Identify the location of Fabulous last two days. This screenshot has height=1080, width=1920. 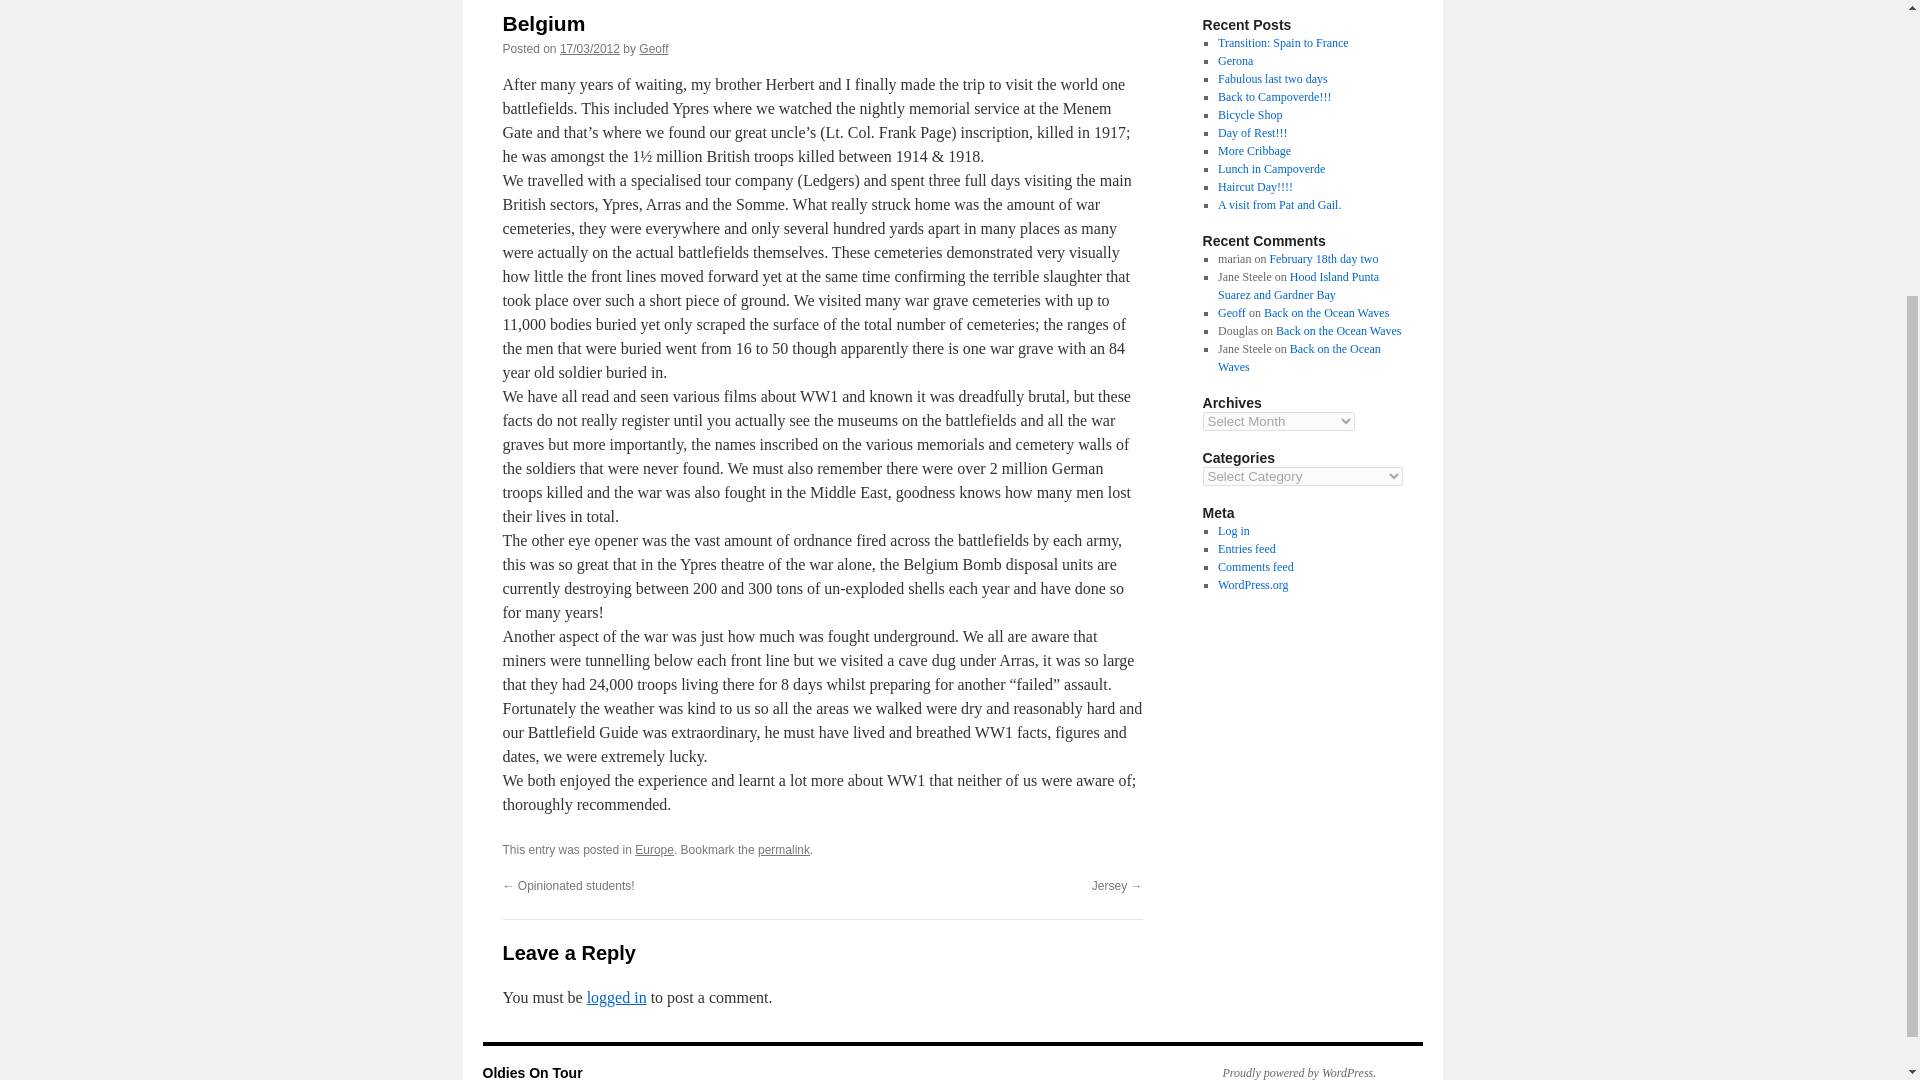
(1272, 79).